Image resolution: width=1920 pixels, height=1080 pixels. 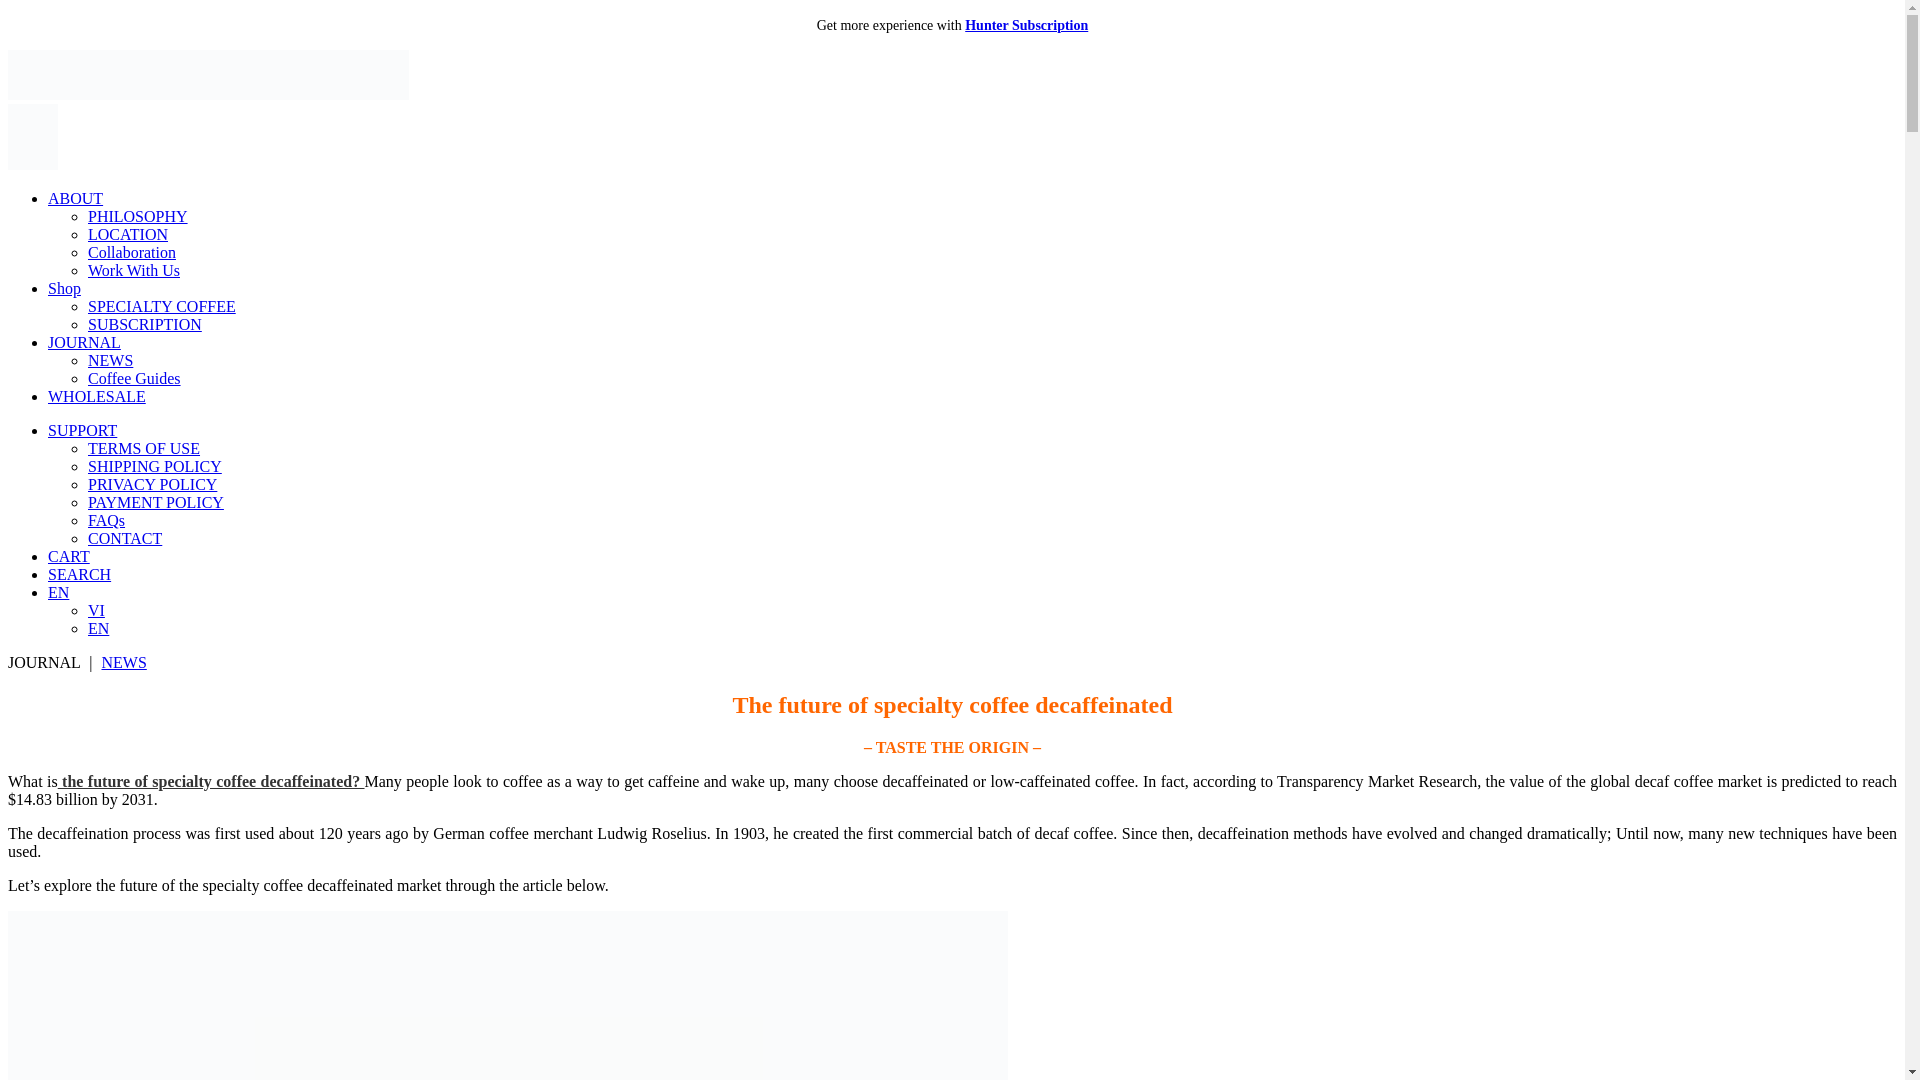 I want to click on Work With Us, so click(x=134, y=270).